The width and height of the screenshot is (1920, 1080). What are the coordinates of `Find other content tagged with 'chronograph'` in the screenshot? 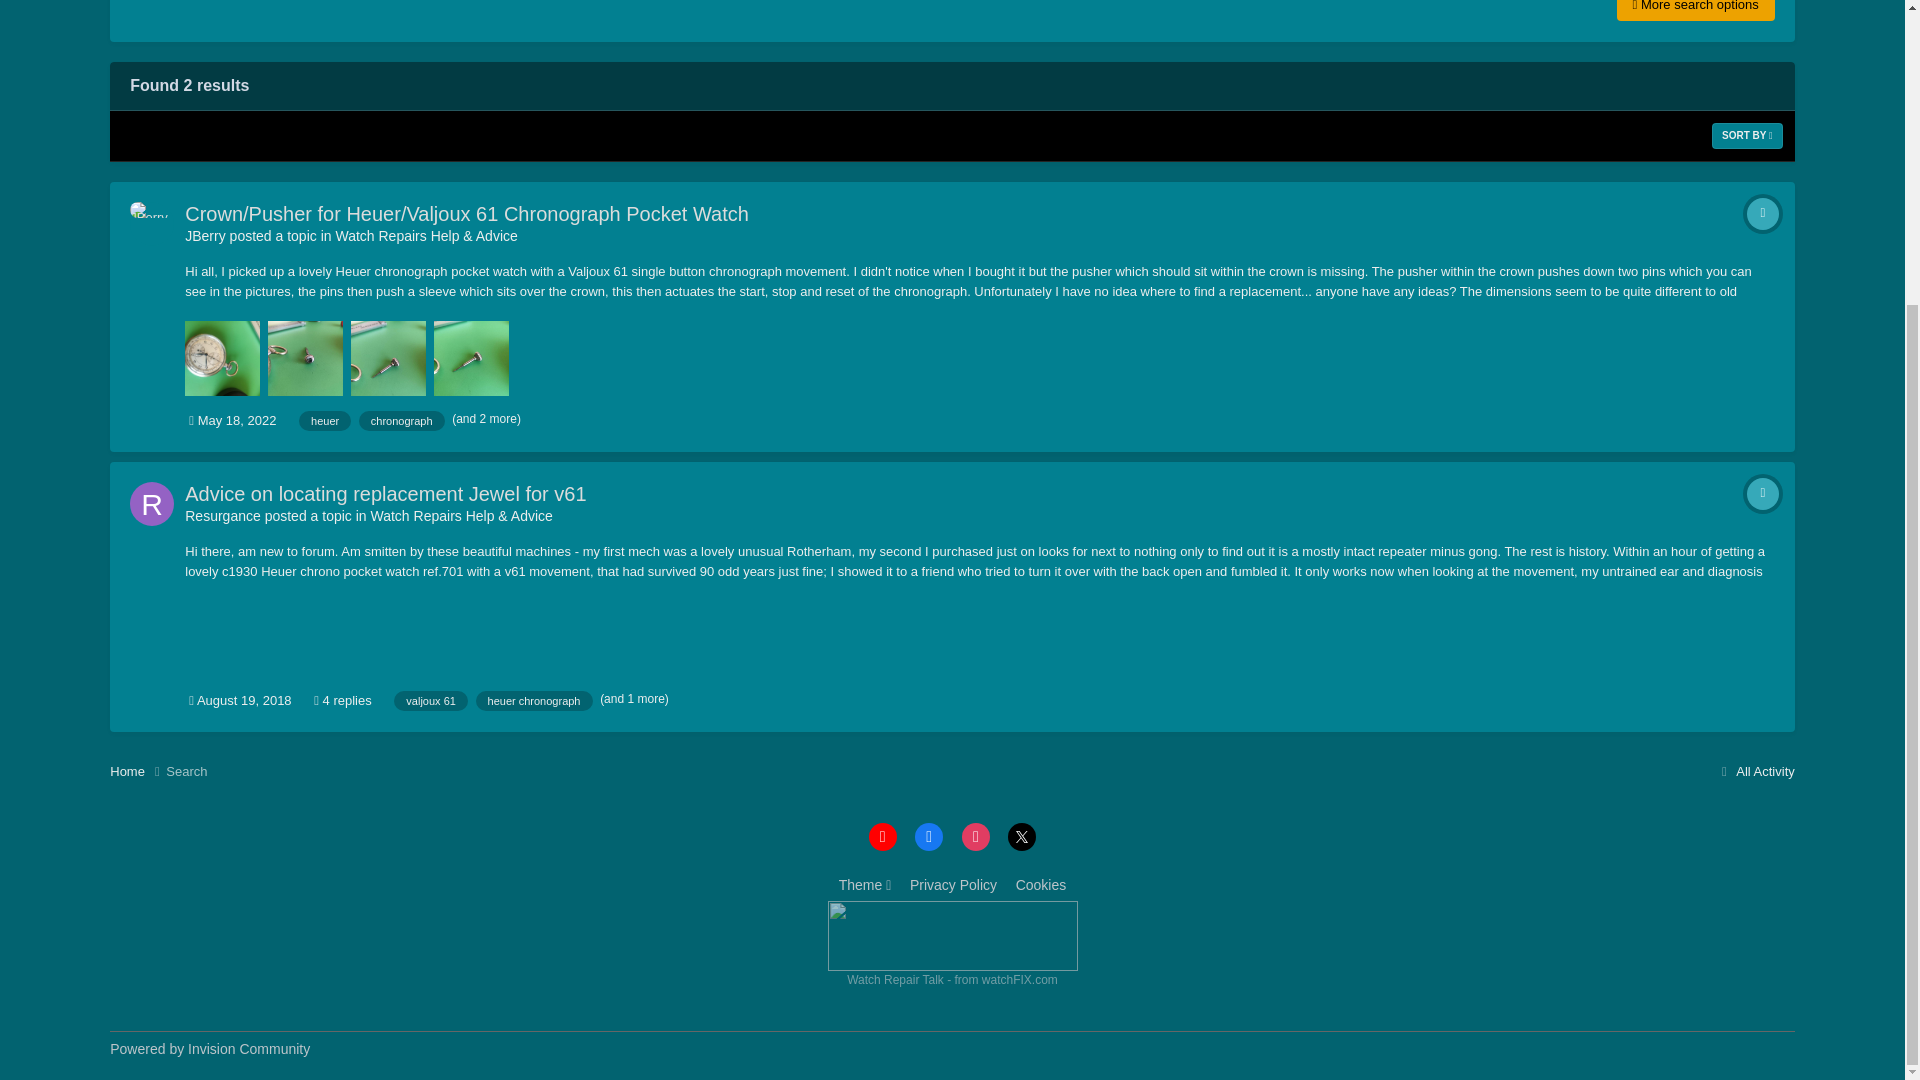 It's located at (402, 420).